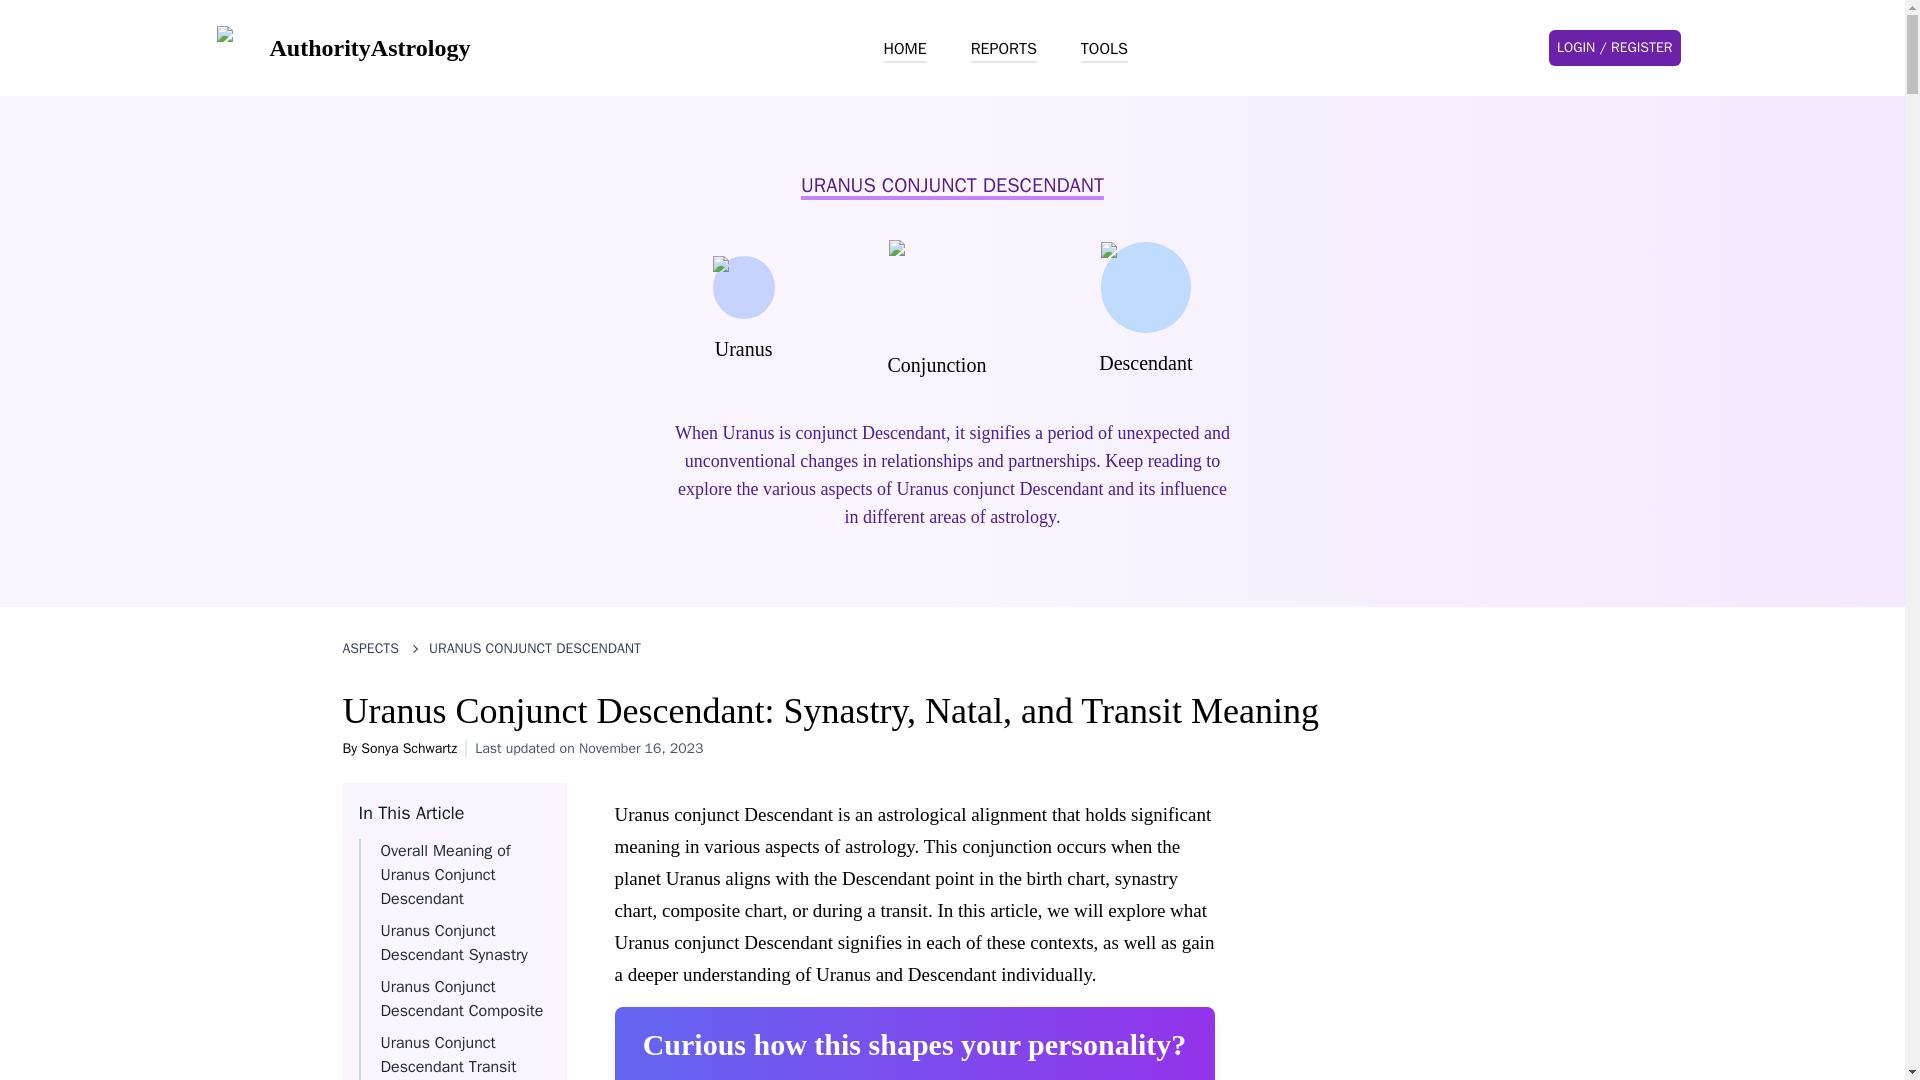 This screenshot has width=1920, height=1080. I want to click on AuthorityAstrology, so click(342, 48).